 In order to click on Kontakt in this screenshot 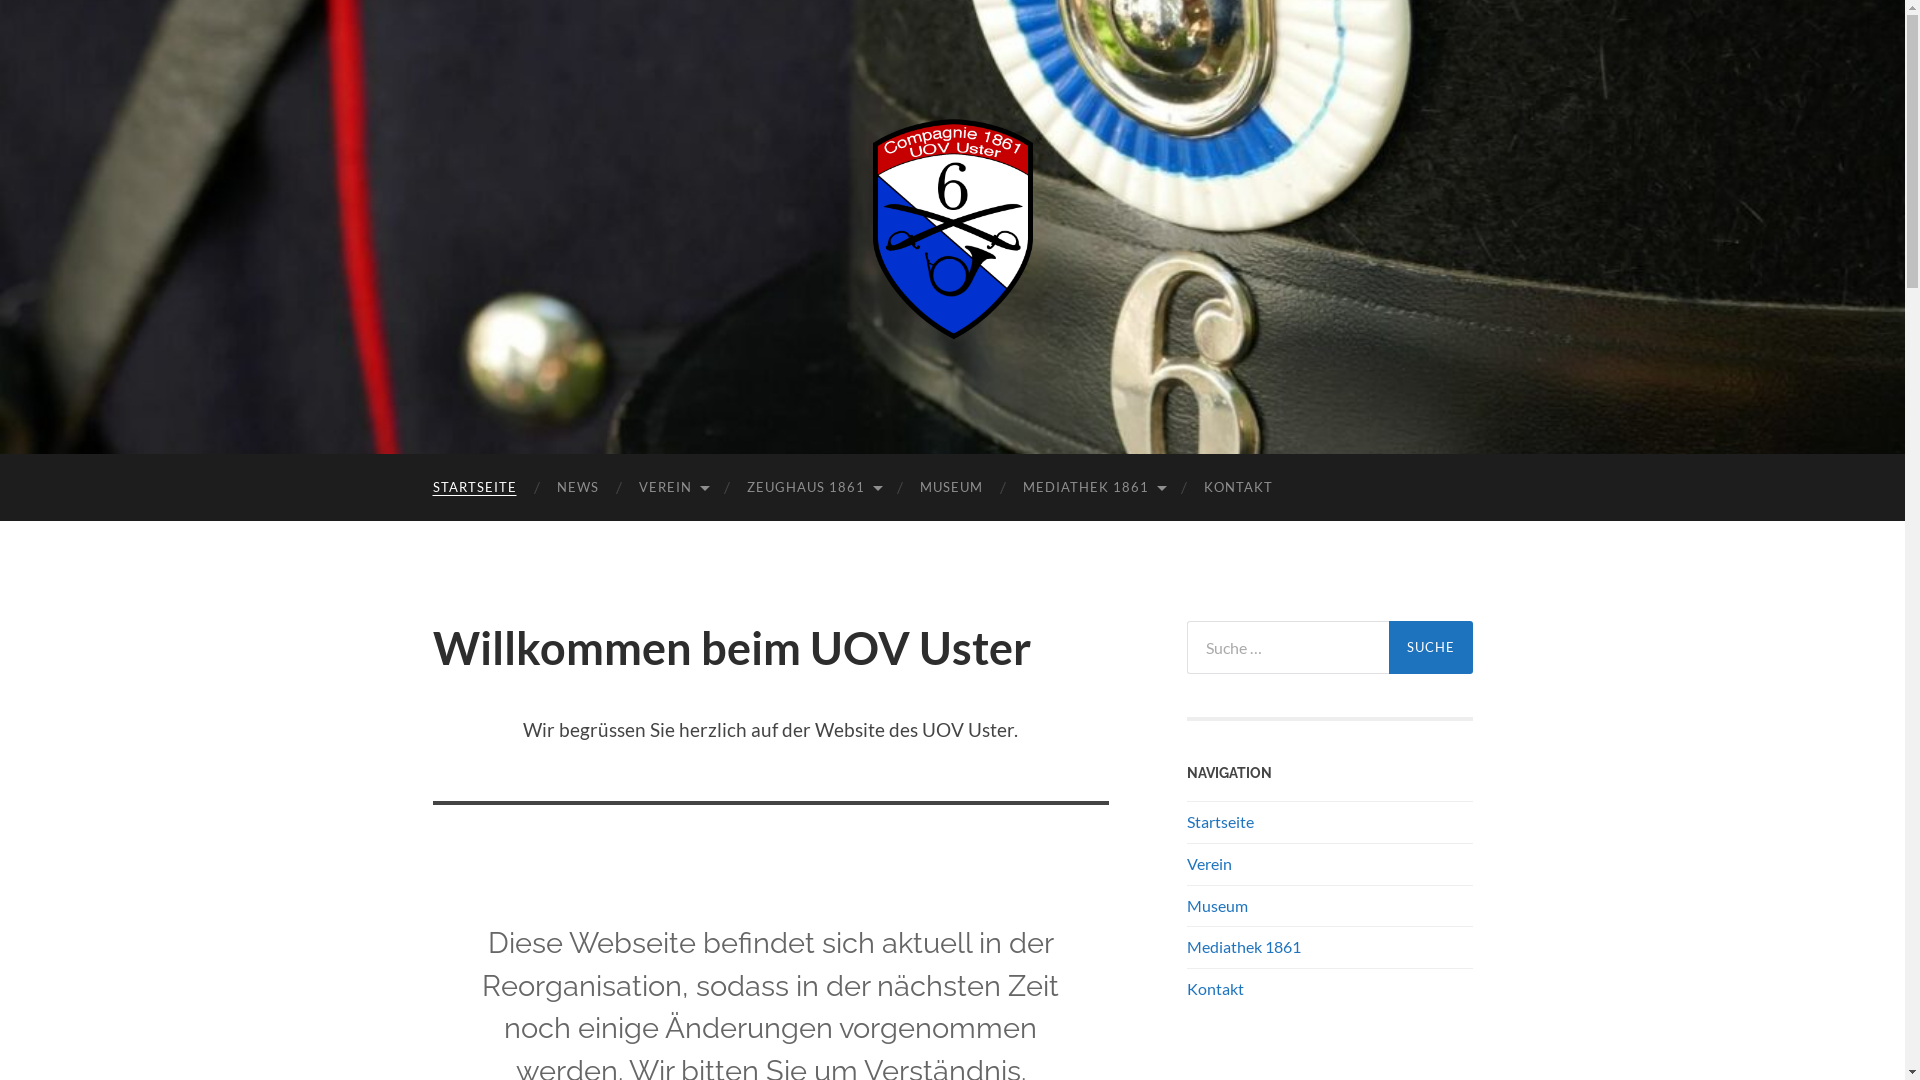, I will do `click(1214, 988)`.